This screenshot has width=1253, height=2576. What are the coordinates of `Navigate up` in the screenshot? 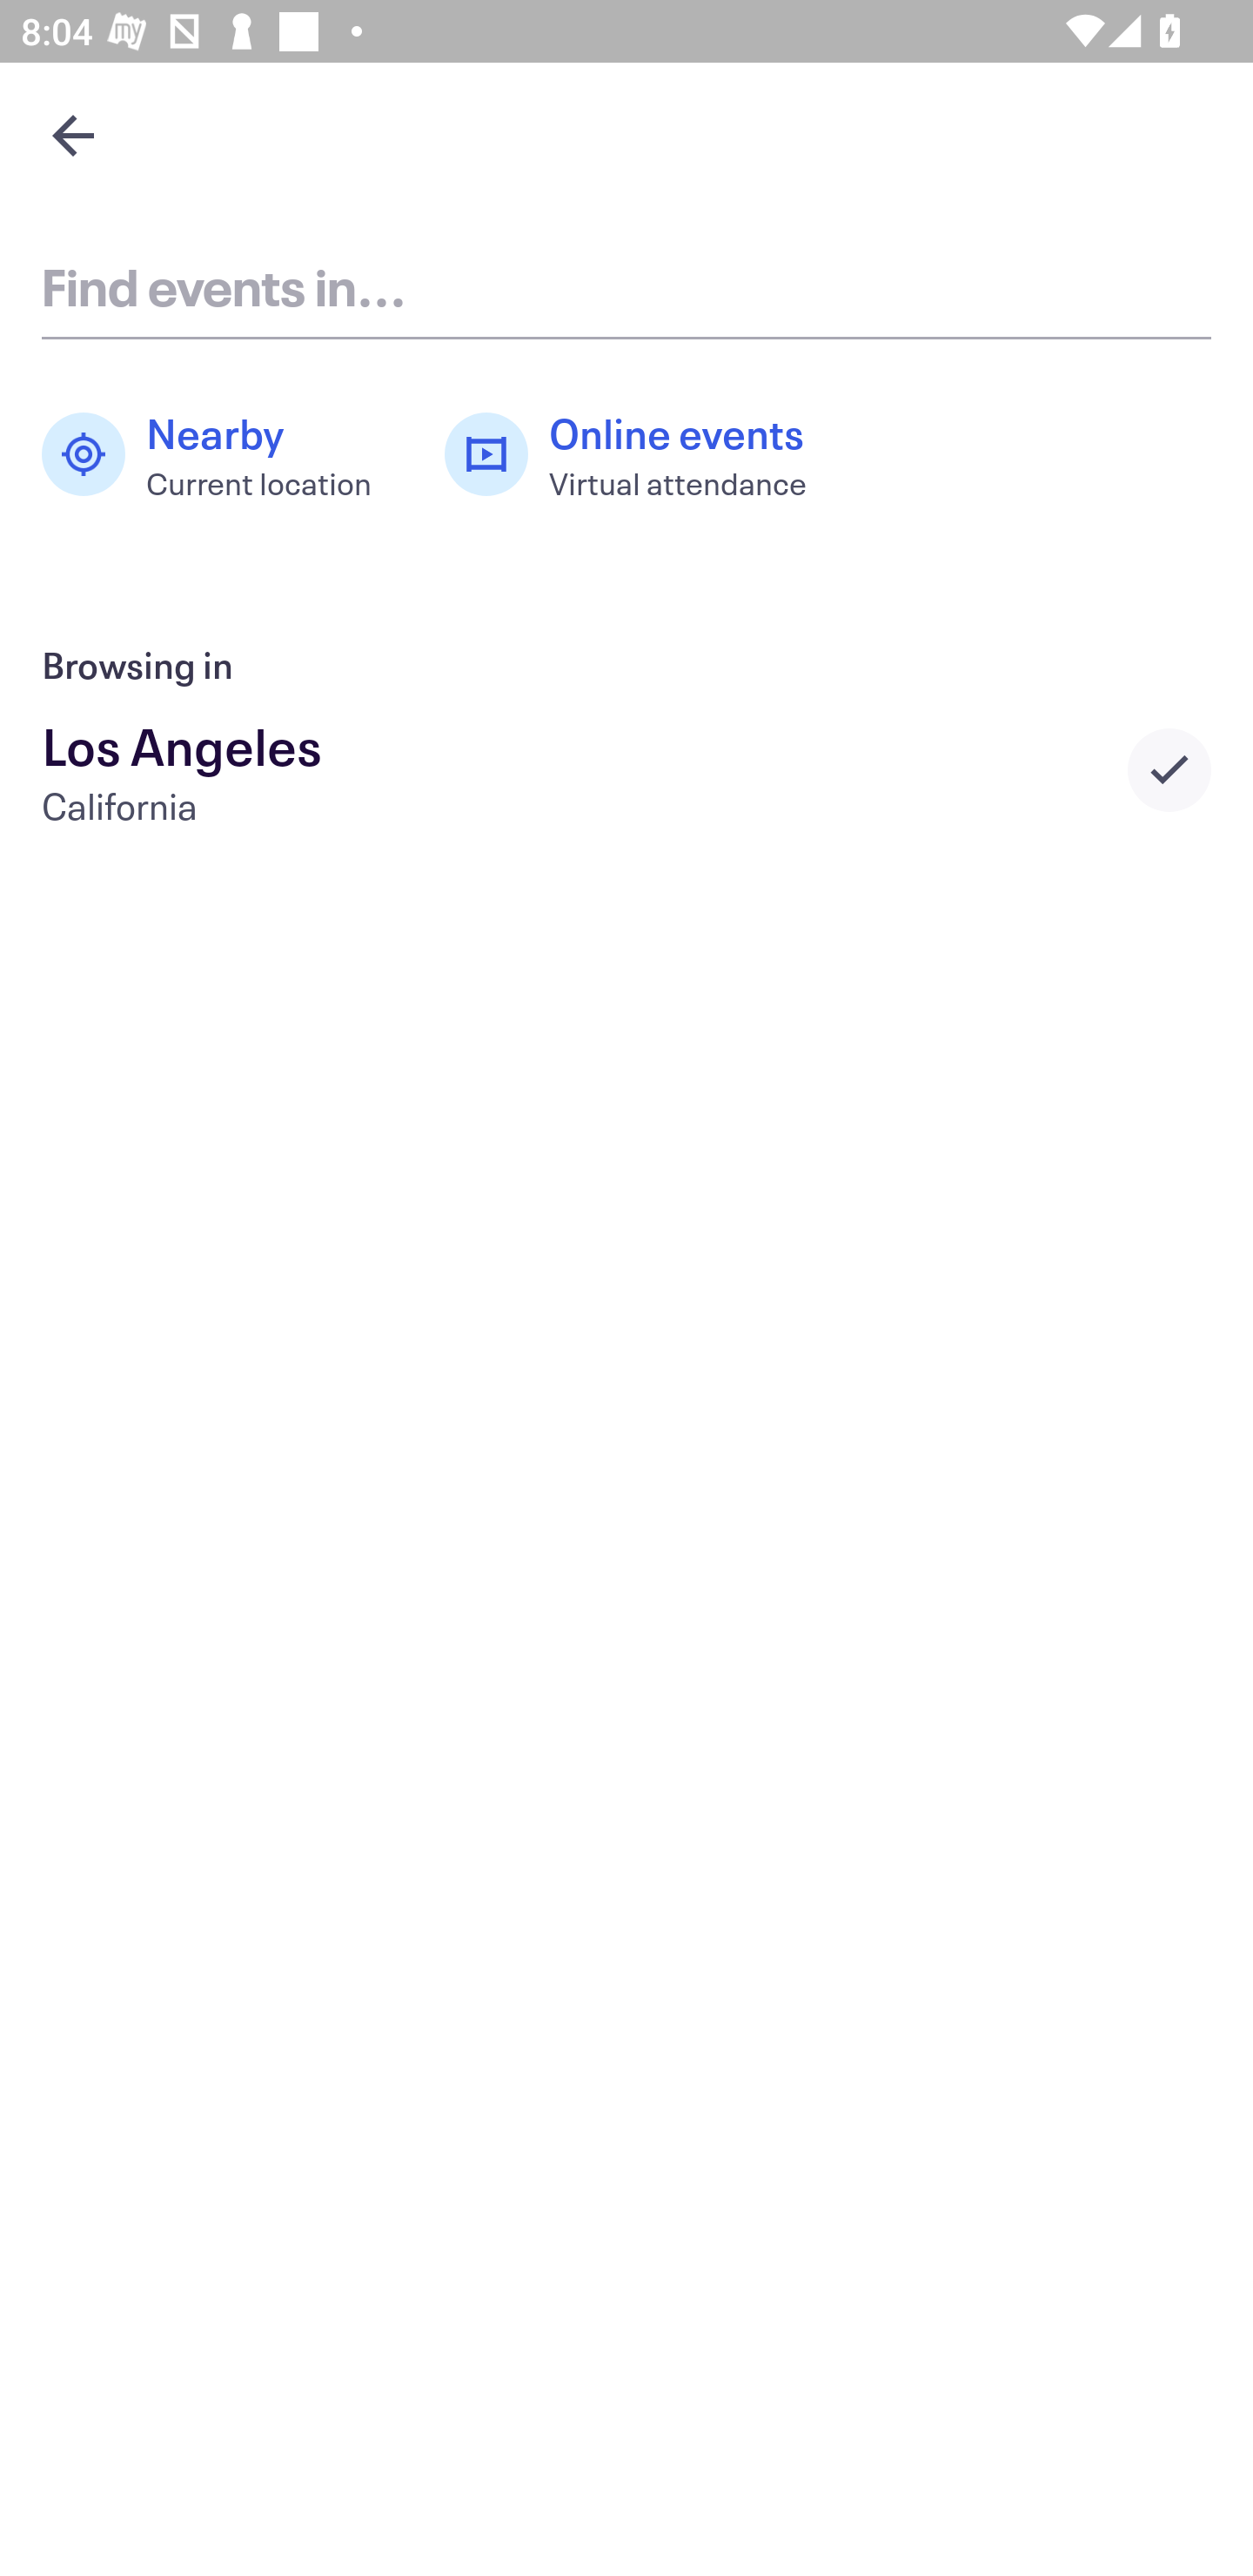 It's located at (73, 135).